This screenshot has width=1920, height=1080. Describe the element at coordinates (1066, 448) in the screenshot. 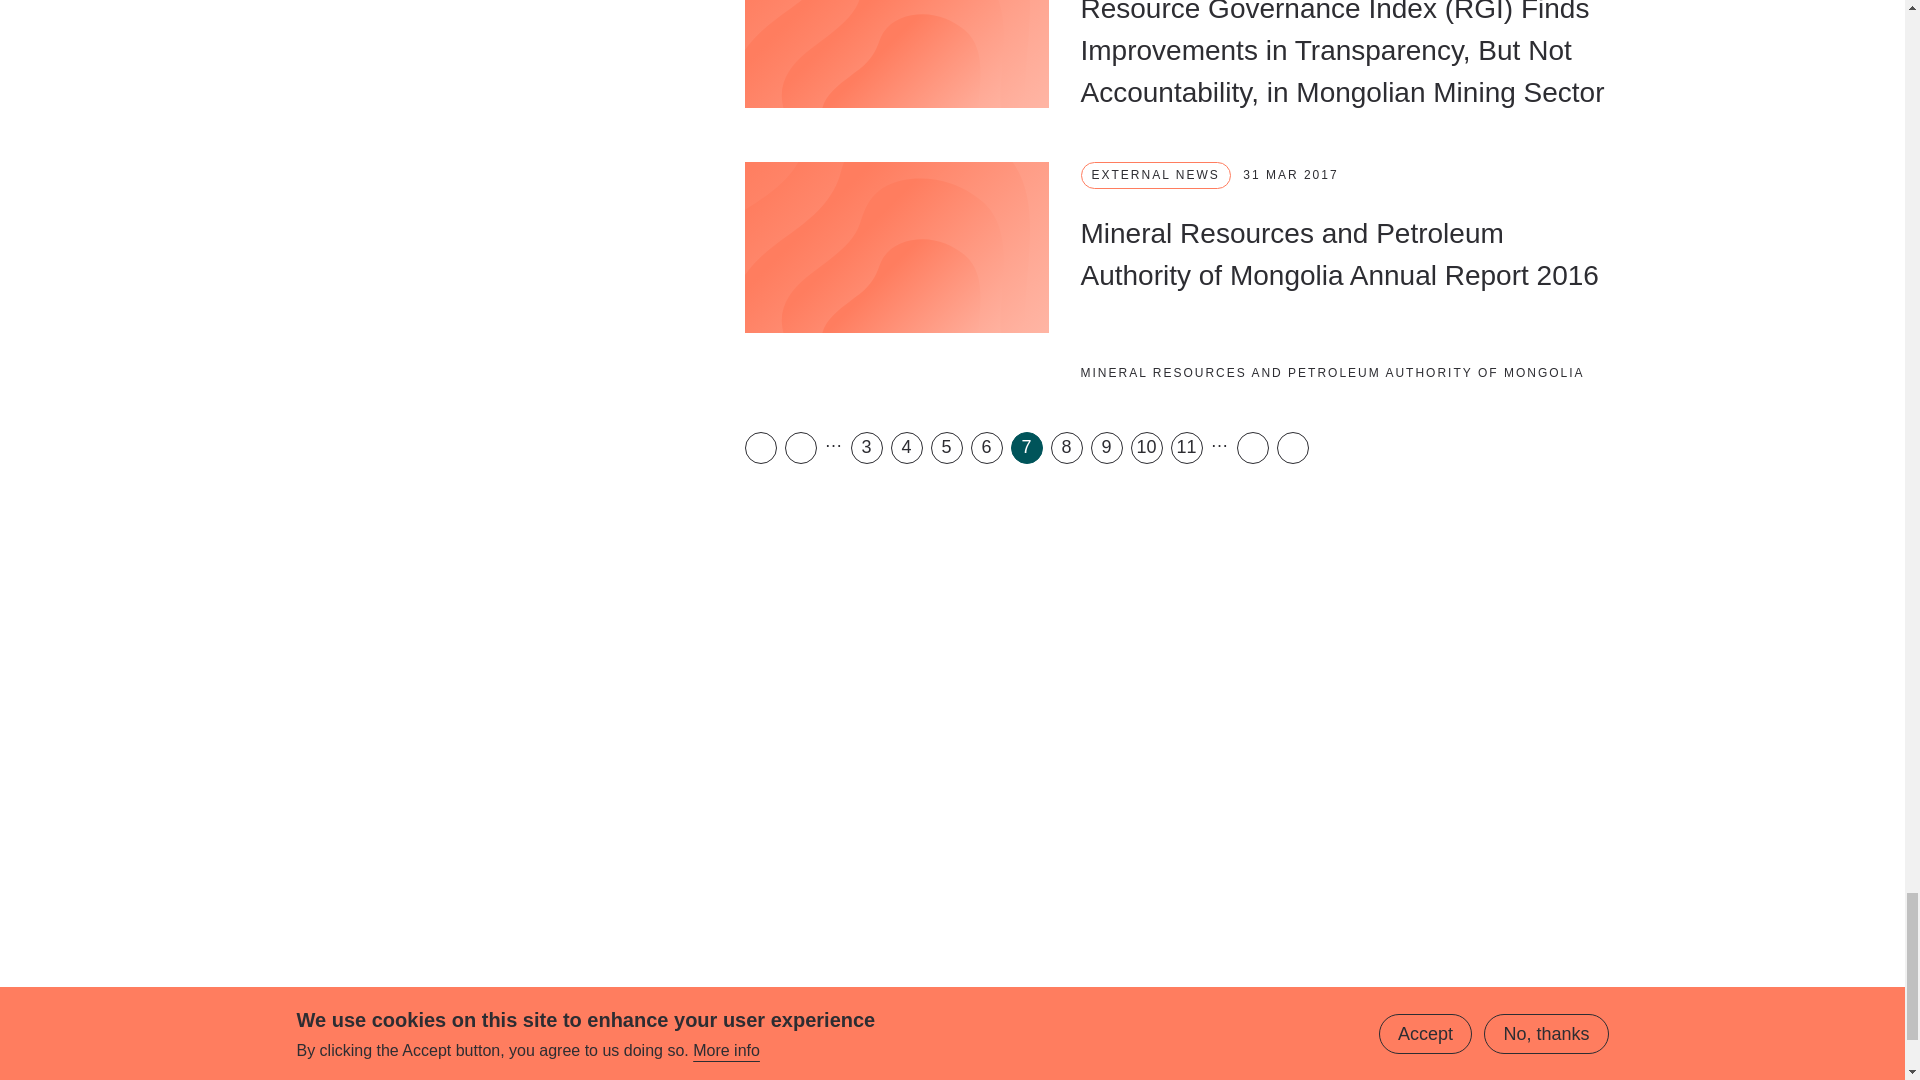

I see `Go to page 8` at that location.